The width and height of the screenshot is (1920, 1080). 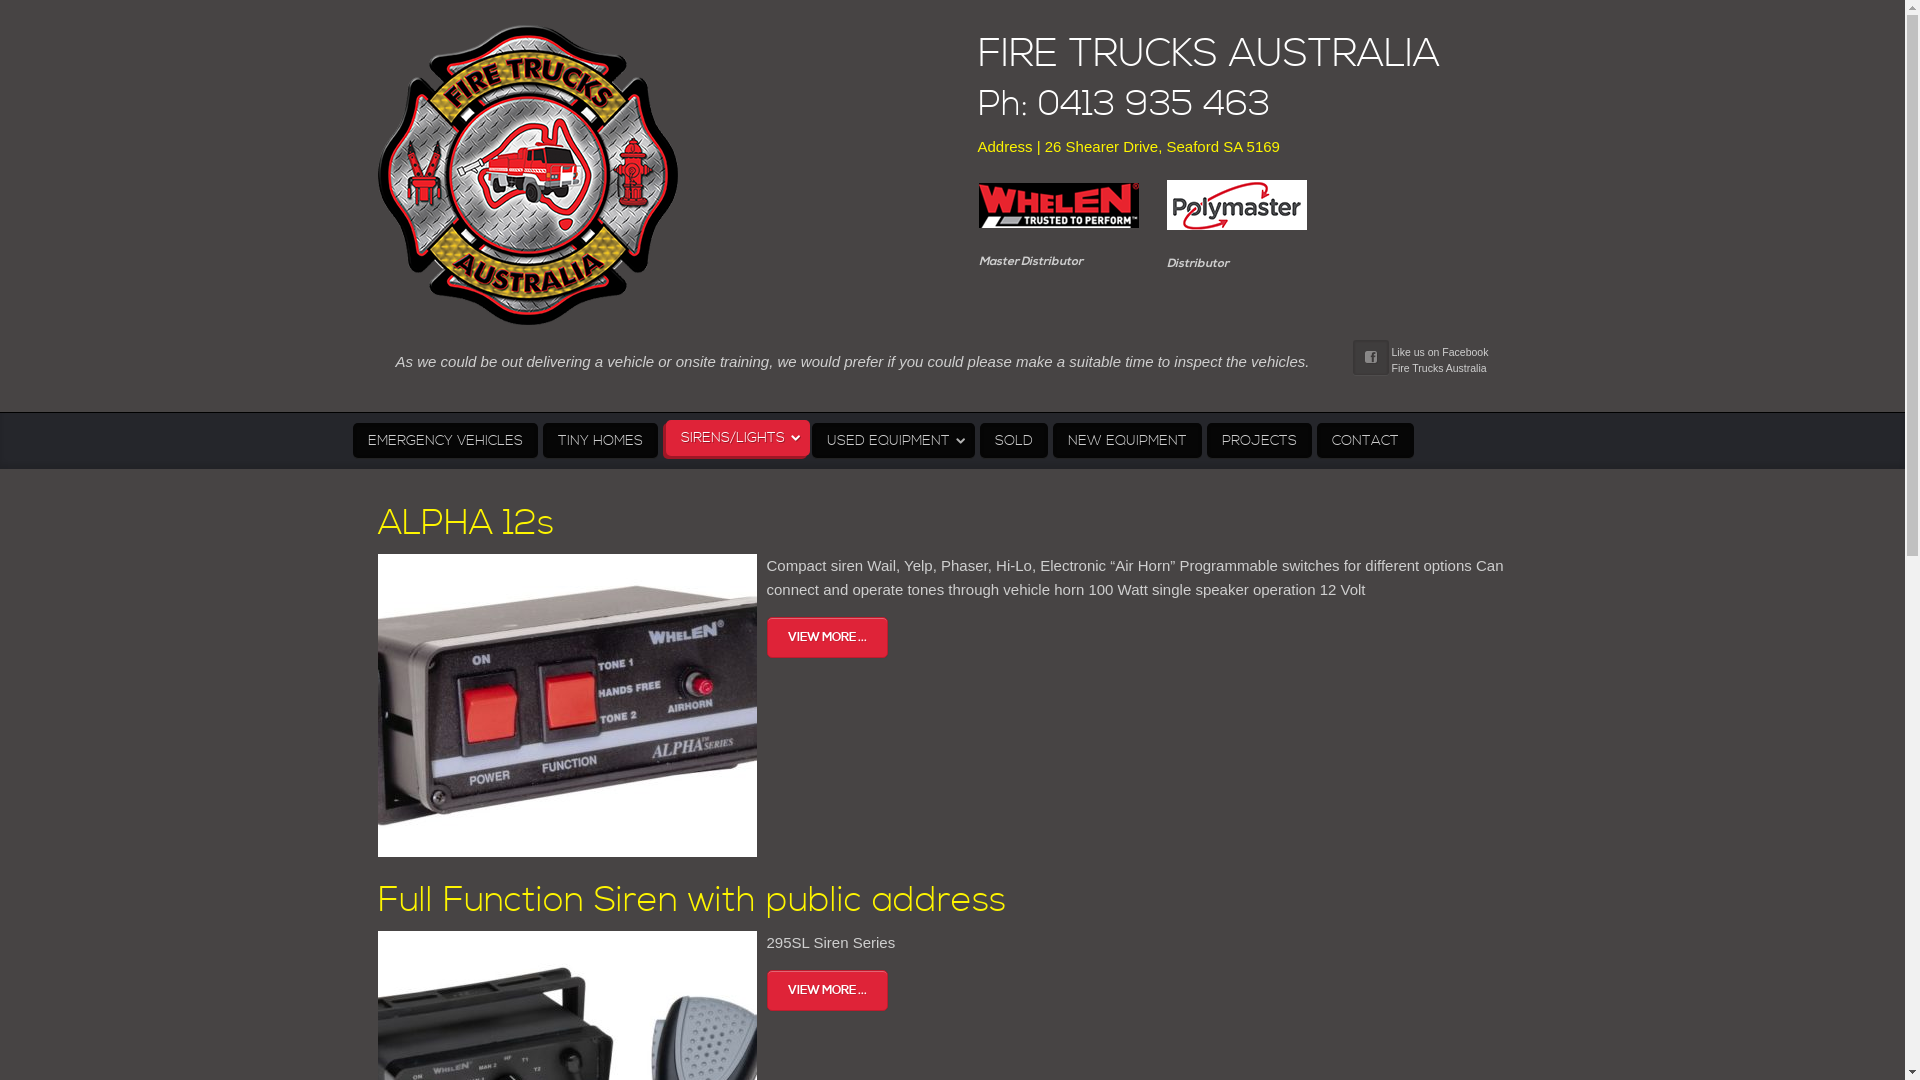 What do you see at coordinates (826, 636) in the screenshot?
I see `VIEW MORE ...` at bounding box center [826, 636].